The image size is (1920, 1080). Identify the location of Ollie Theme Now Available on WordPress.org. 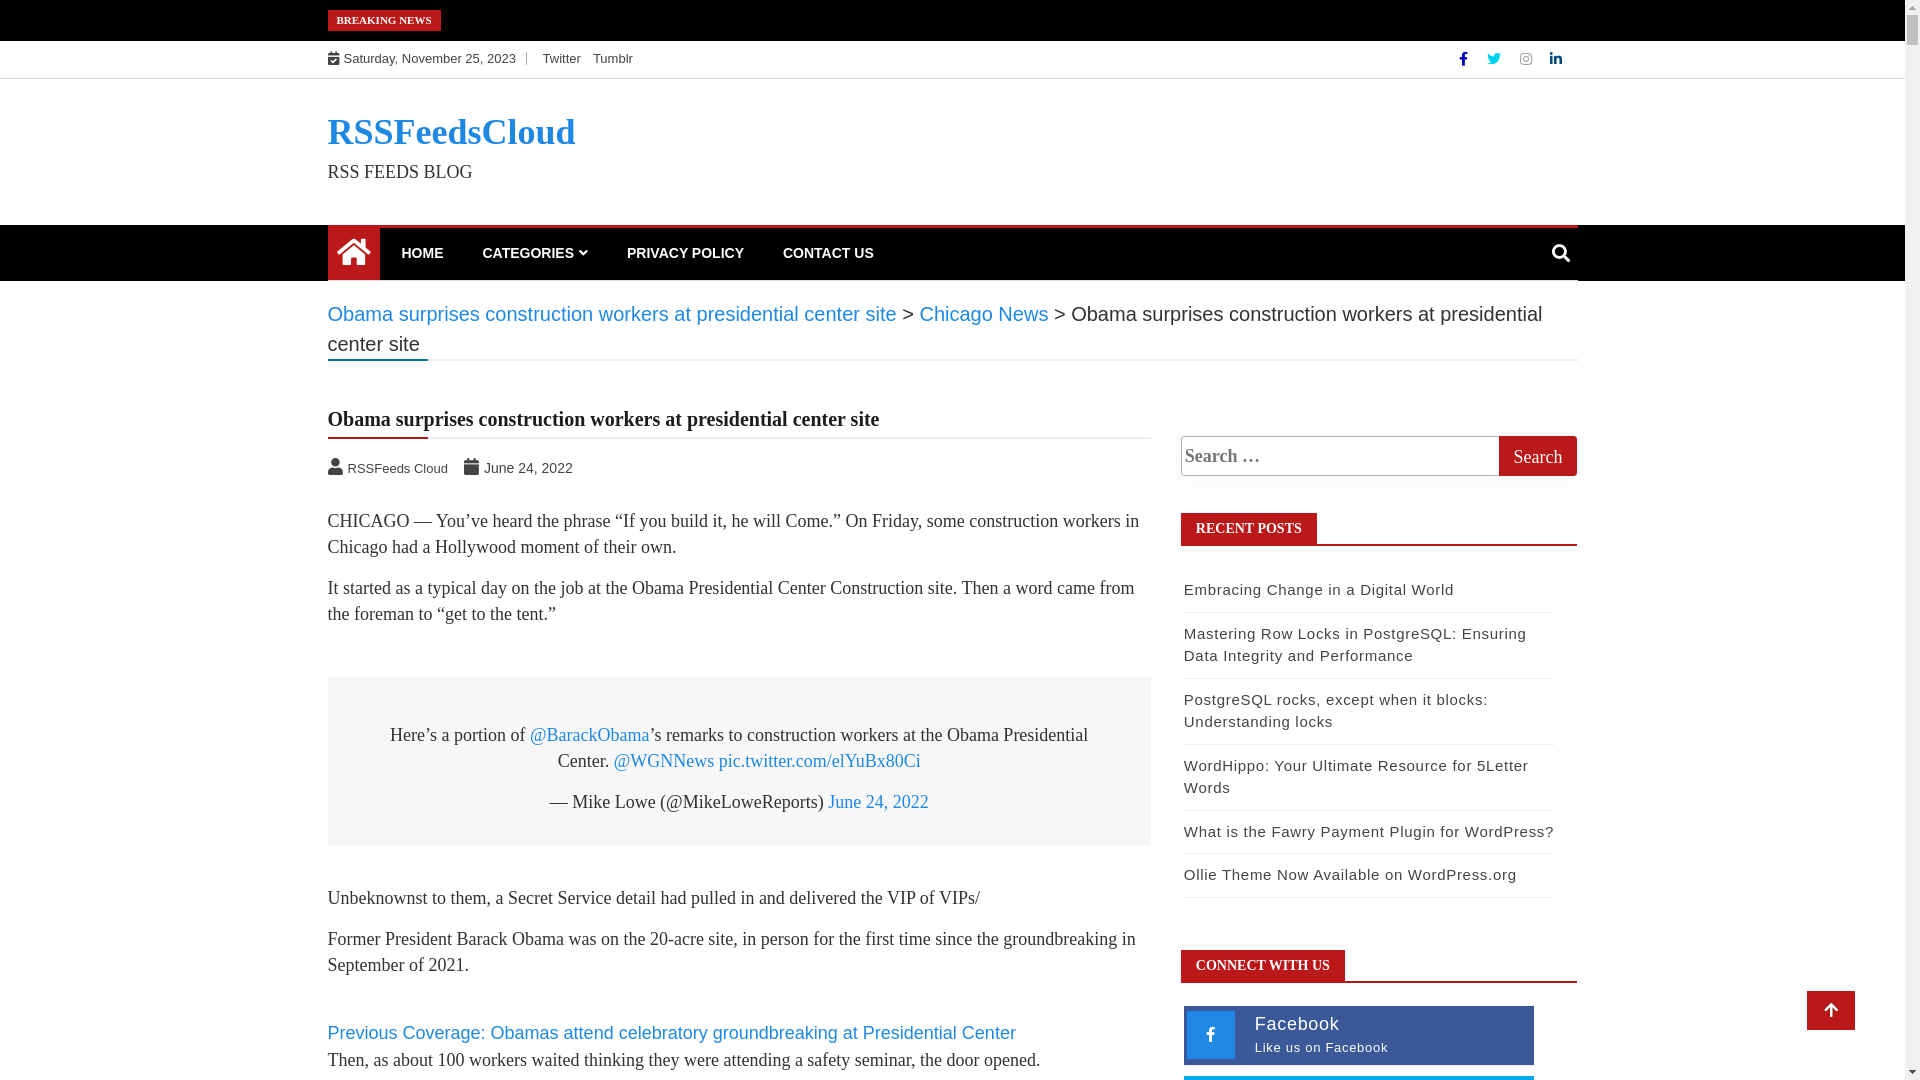
(1350, 874).